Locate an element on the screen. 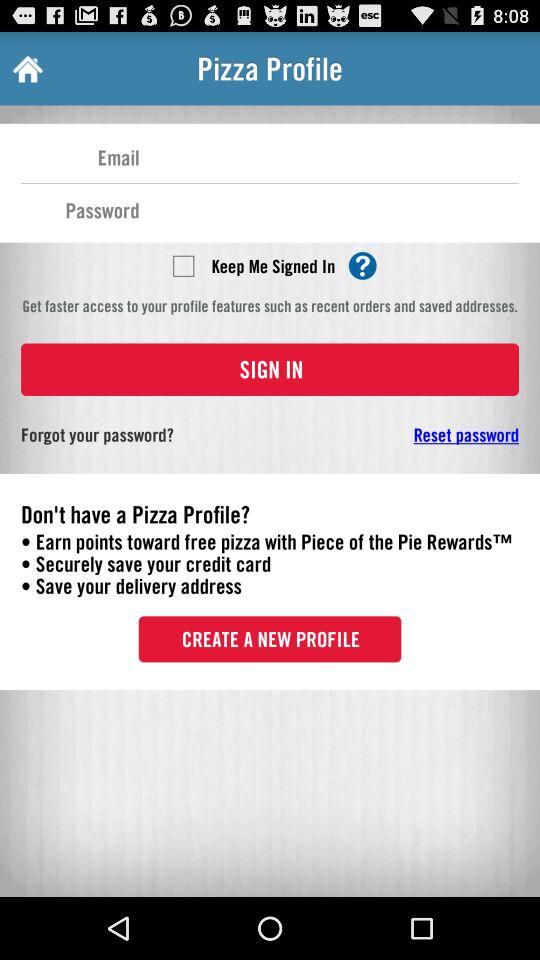  keep user signed in to account is located at coordinates (183, 265).